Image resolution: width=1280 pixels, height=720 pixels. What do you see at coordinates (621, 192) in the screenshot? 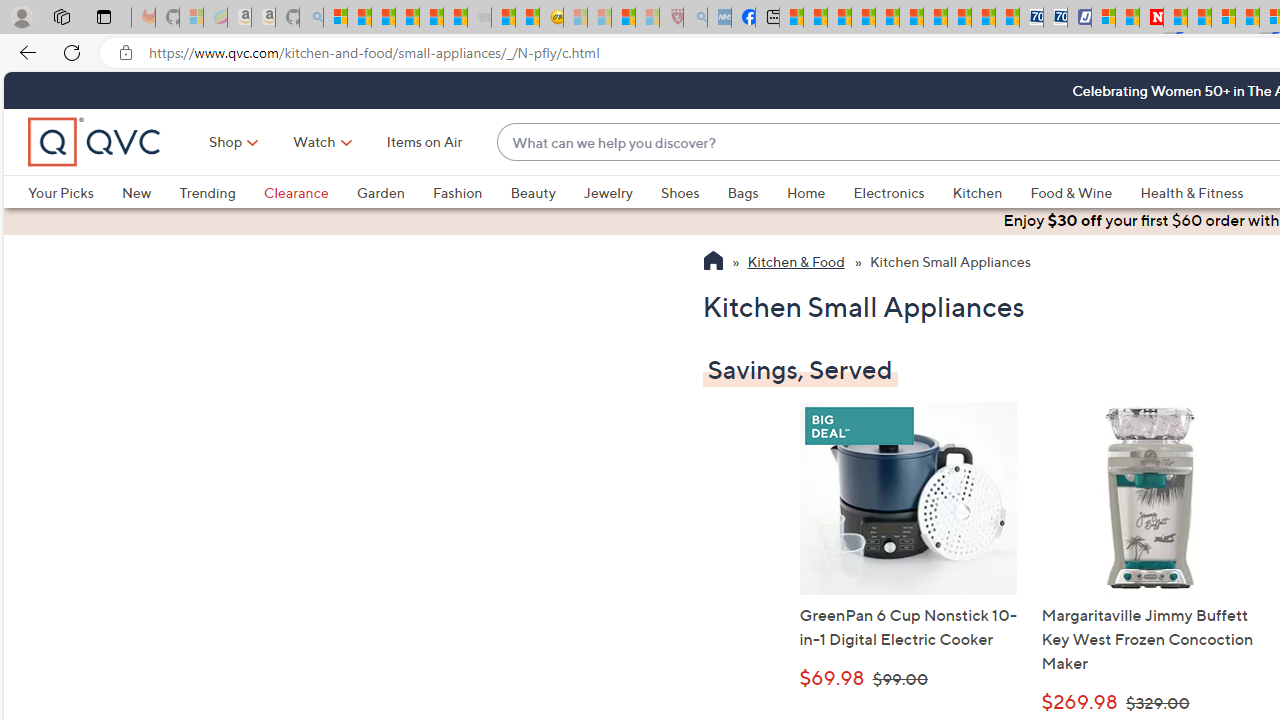
I see `Jewelry` at bounding box center [621, 192].